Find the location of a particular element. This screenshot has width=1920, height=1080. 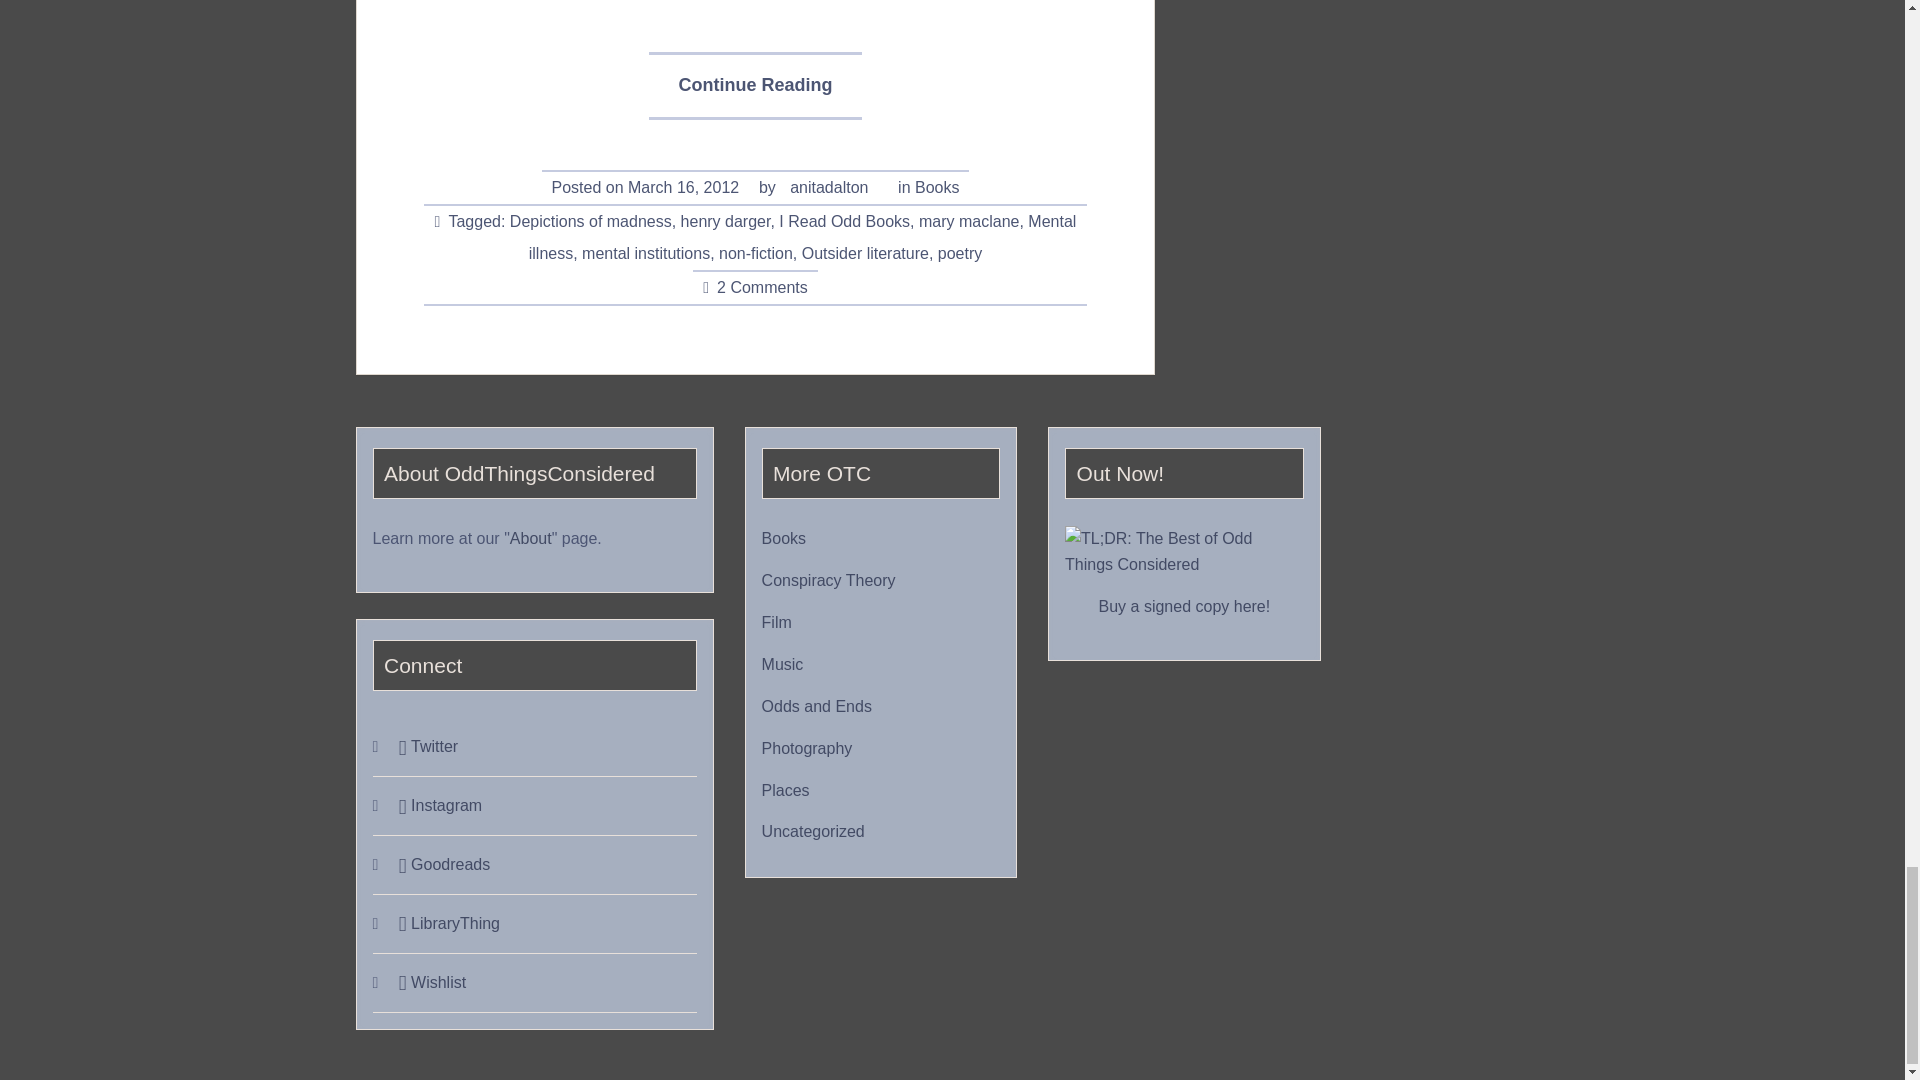

anitadalton is located at coordinates (828, 188).